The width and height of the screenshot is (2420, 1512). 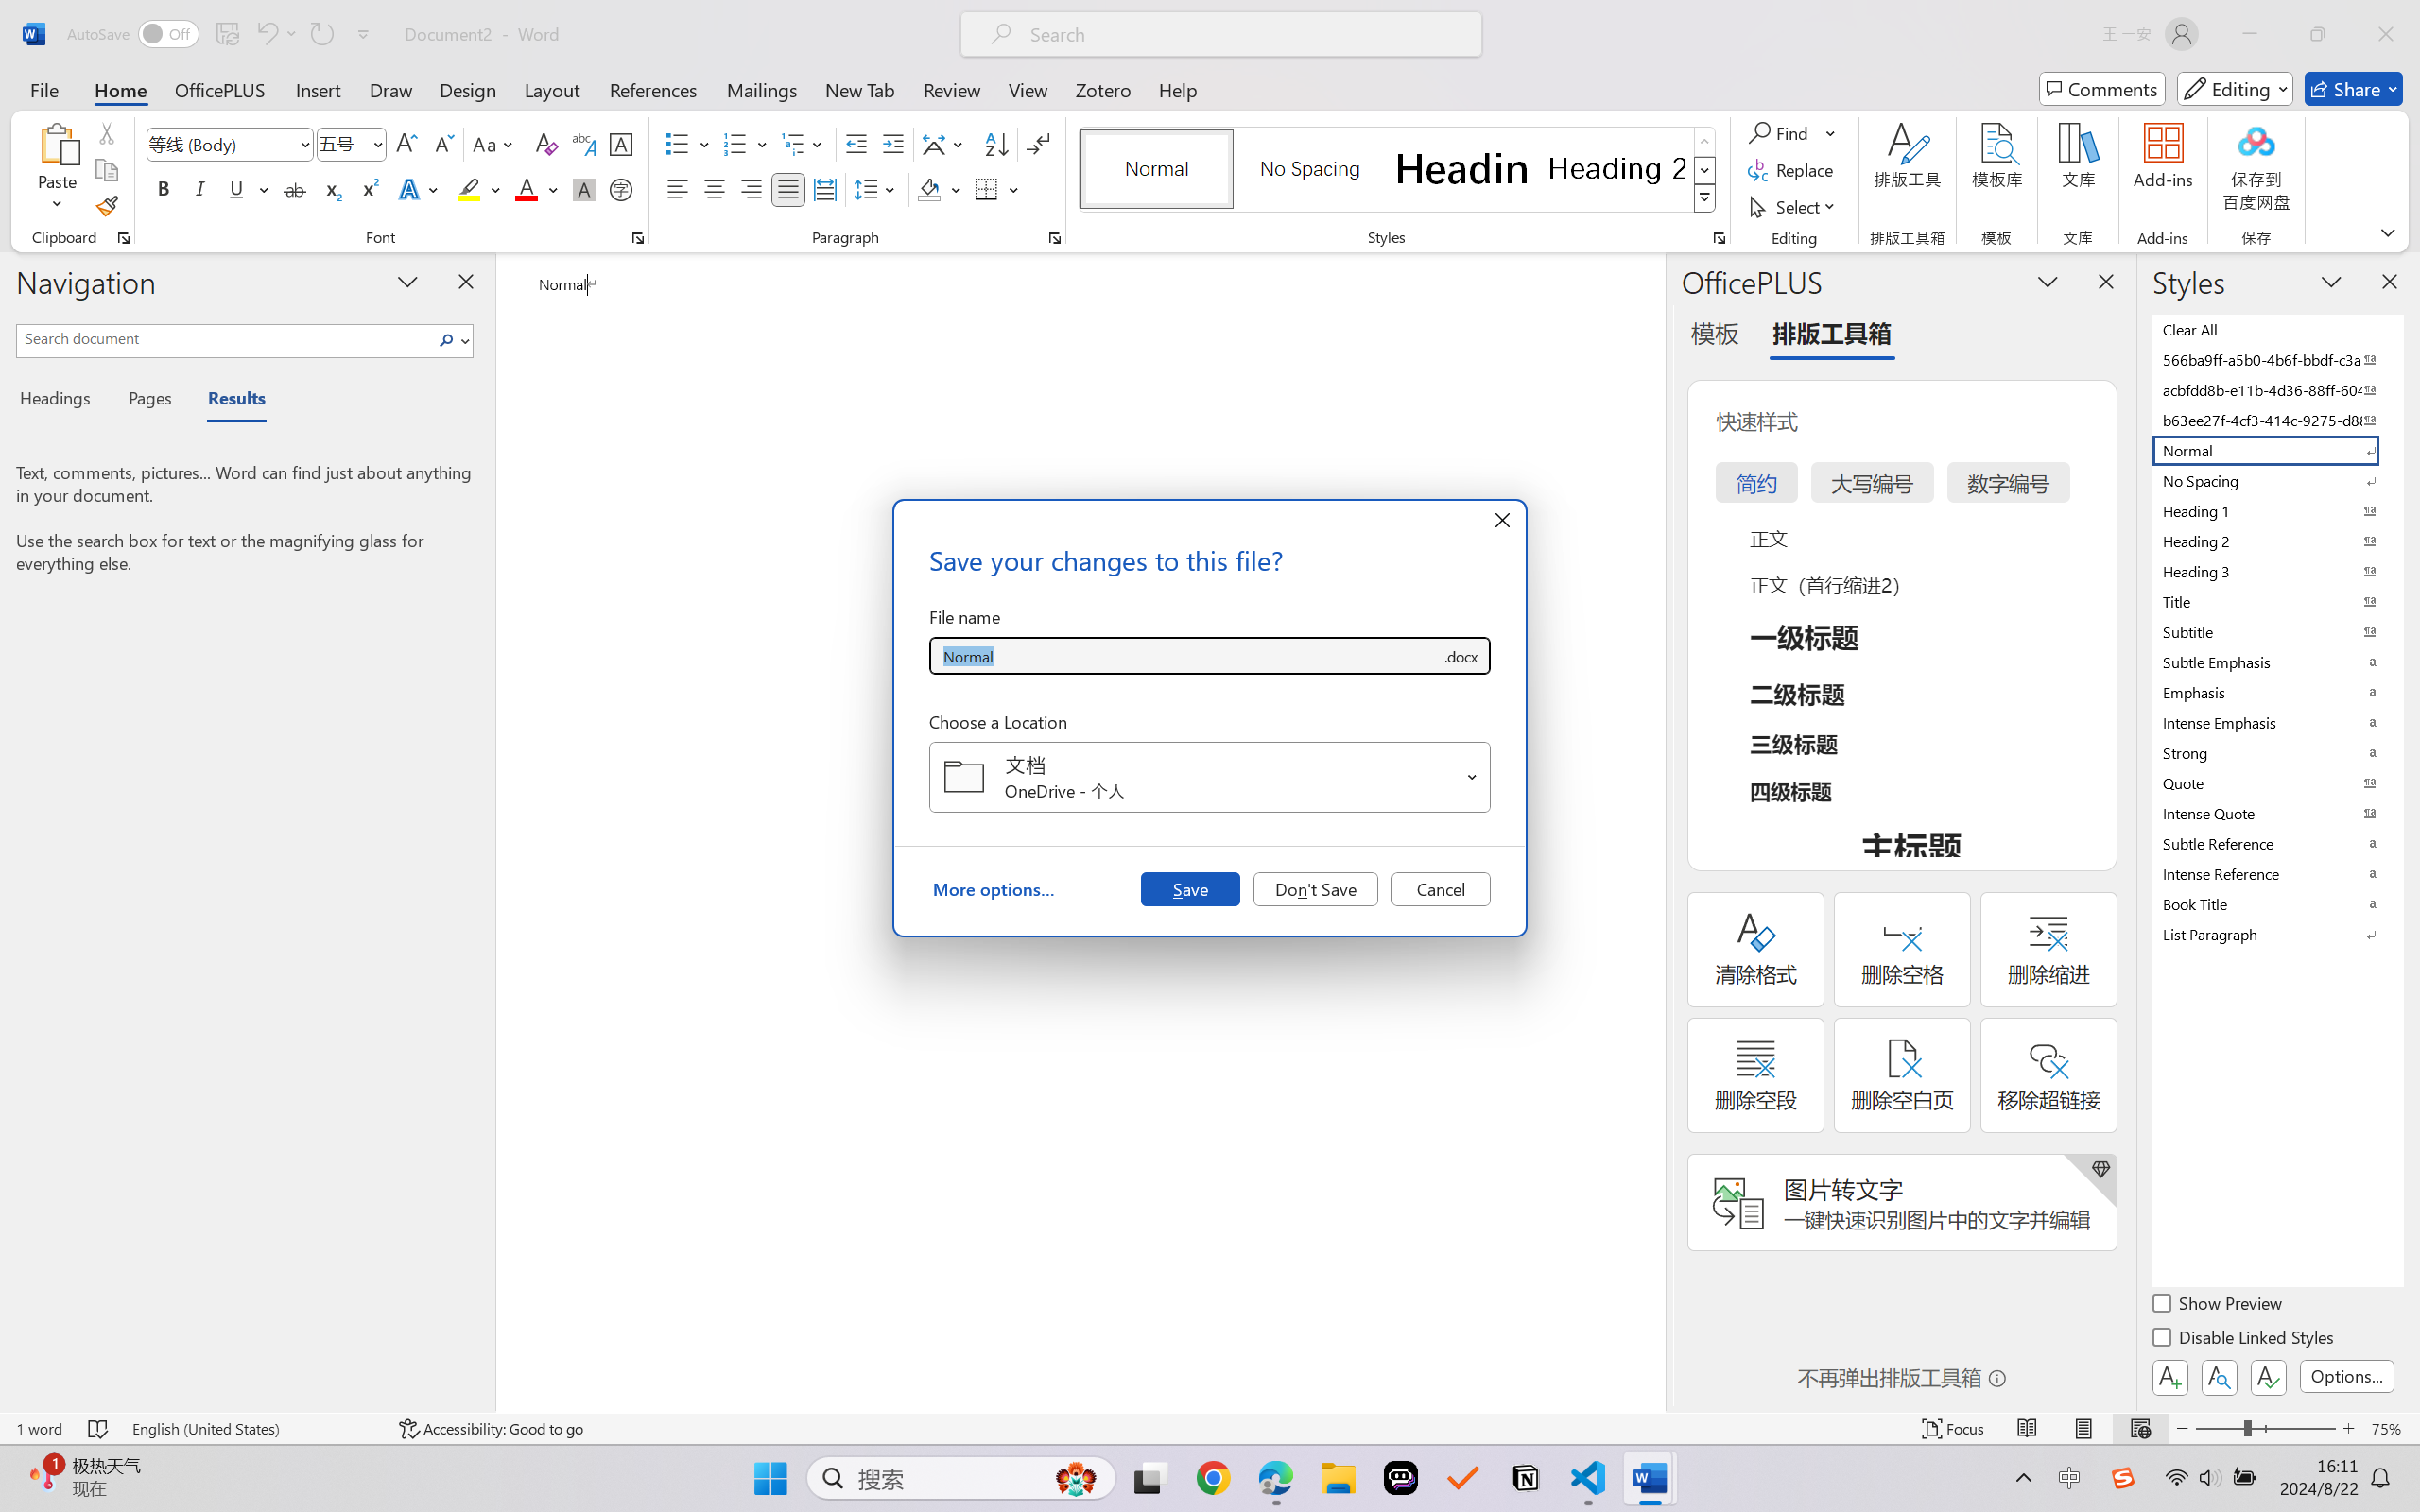 What do you see at coordinates (106, 170) in the screenshot?
I see `Copy` at bounding box center [106, 170].